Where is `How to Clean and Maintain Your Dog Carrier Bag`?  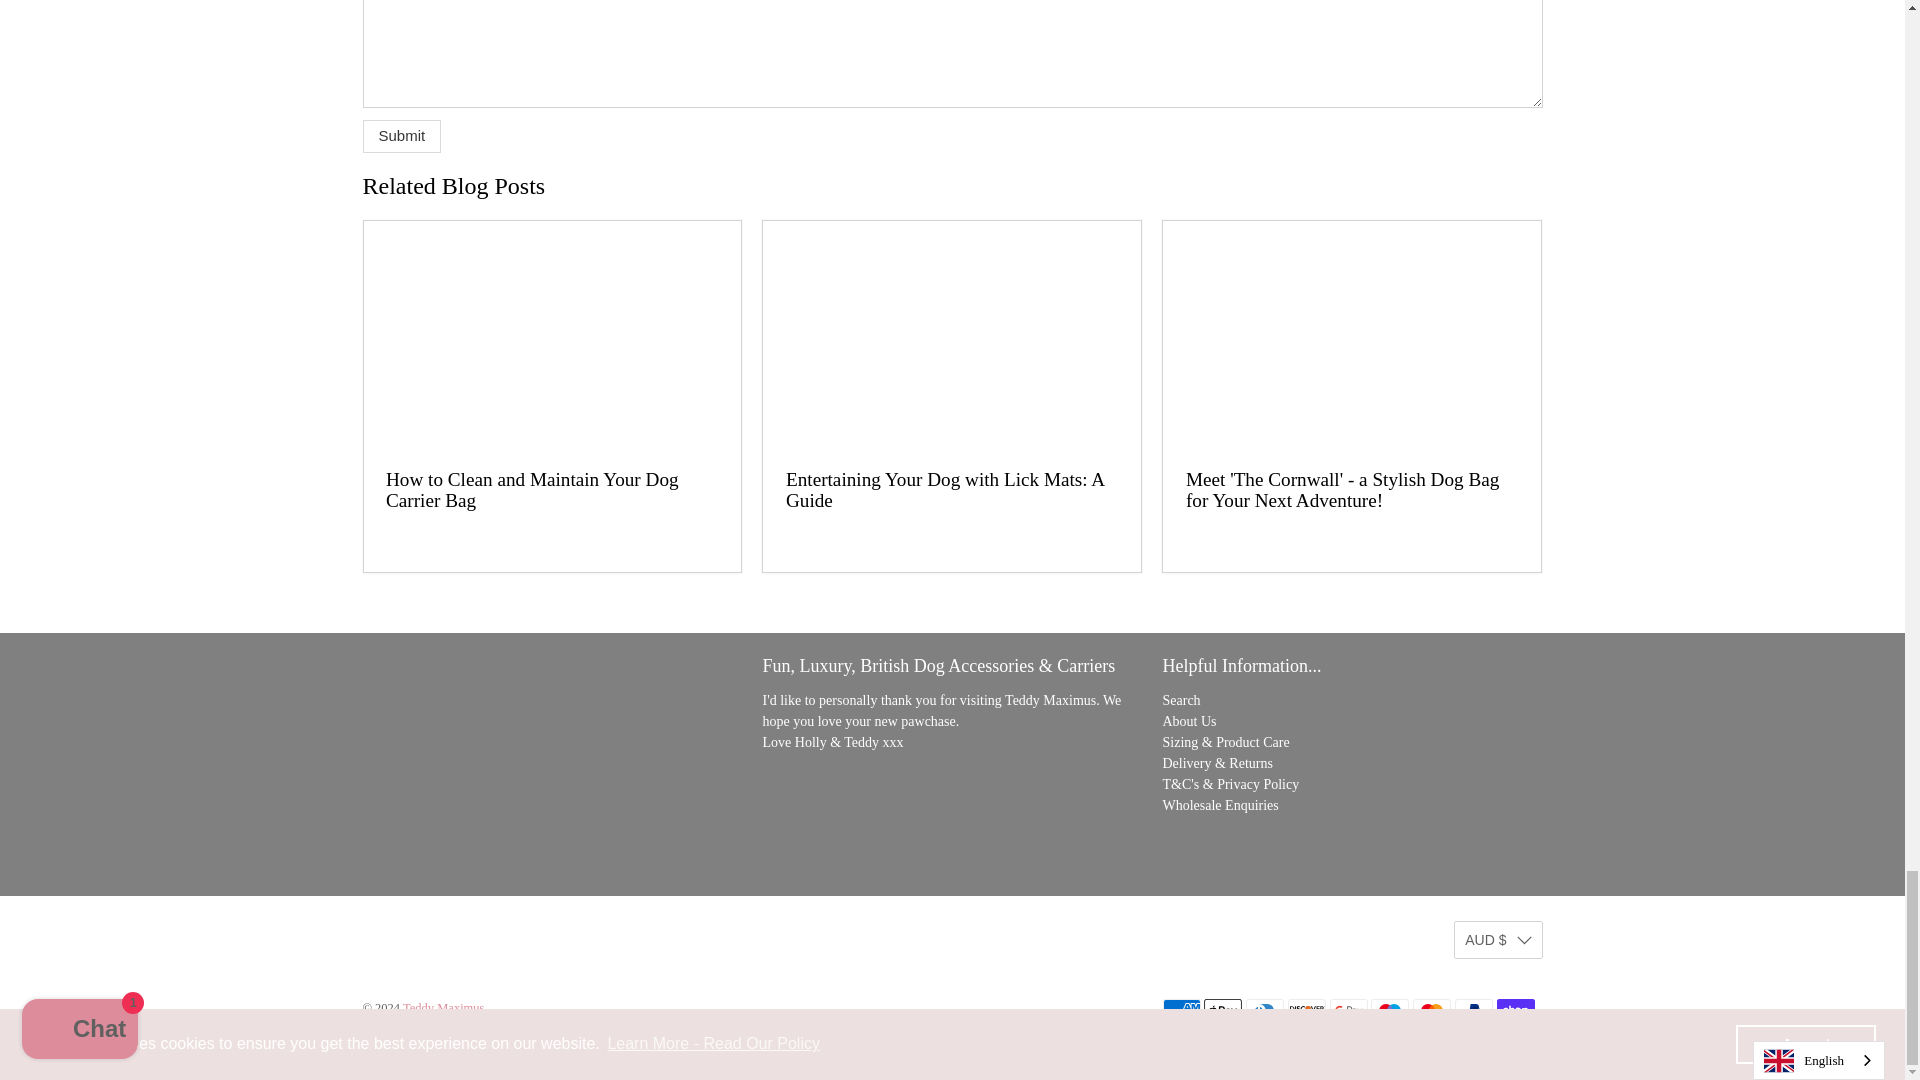
How to Clean and Maintain Your Dog Carrier Bag is located at coordinates (552, 334).